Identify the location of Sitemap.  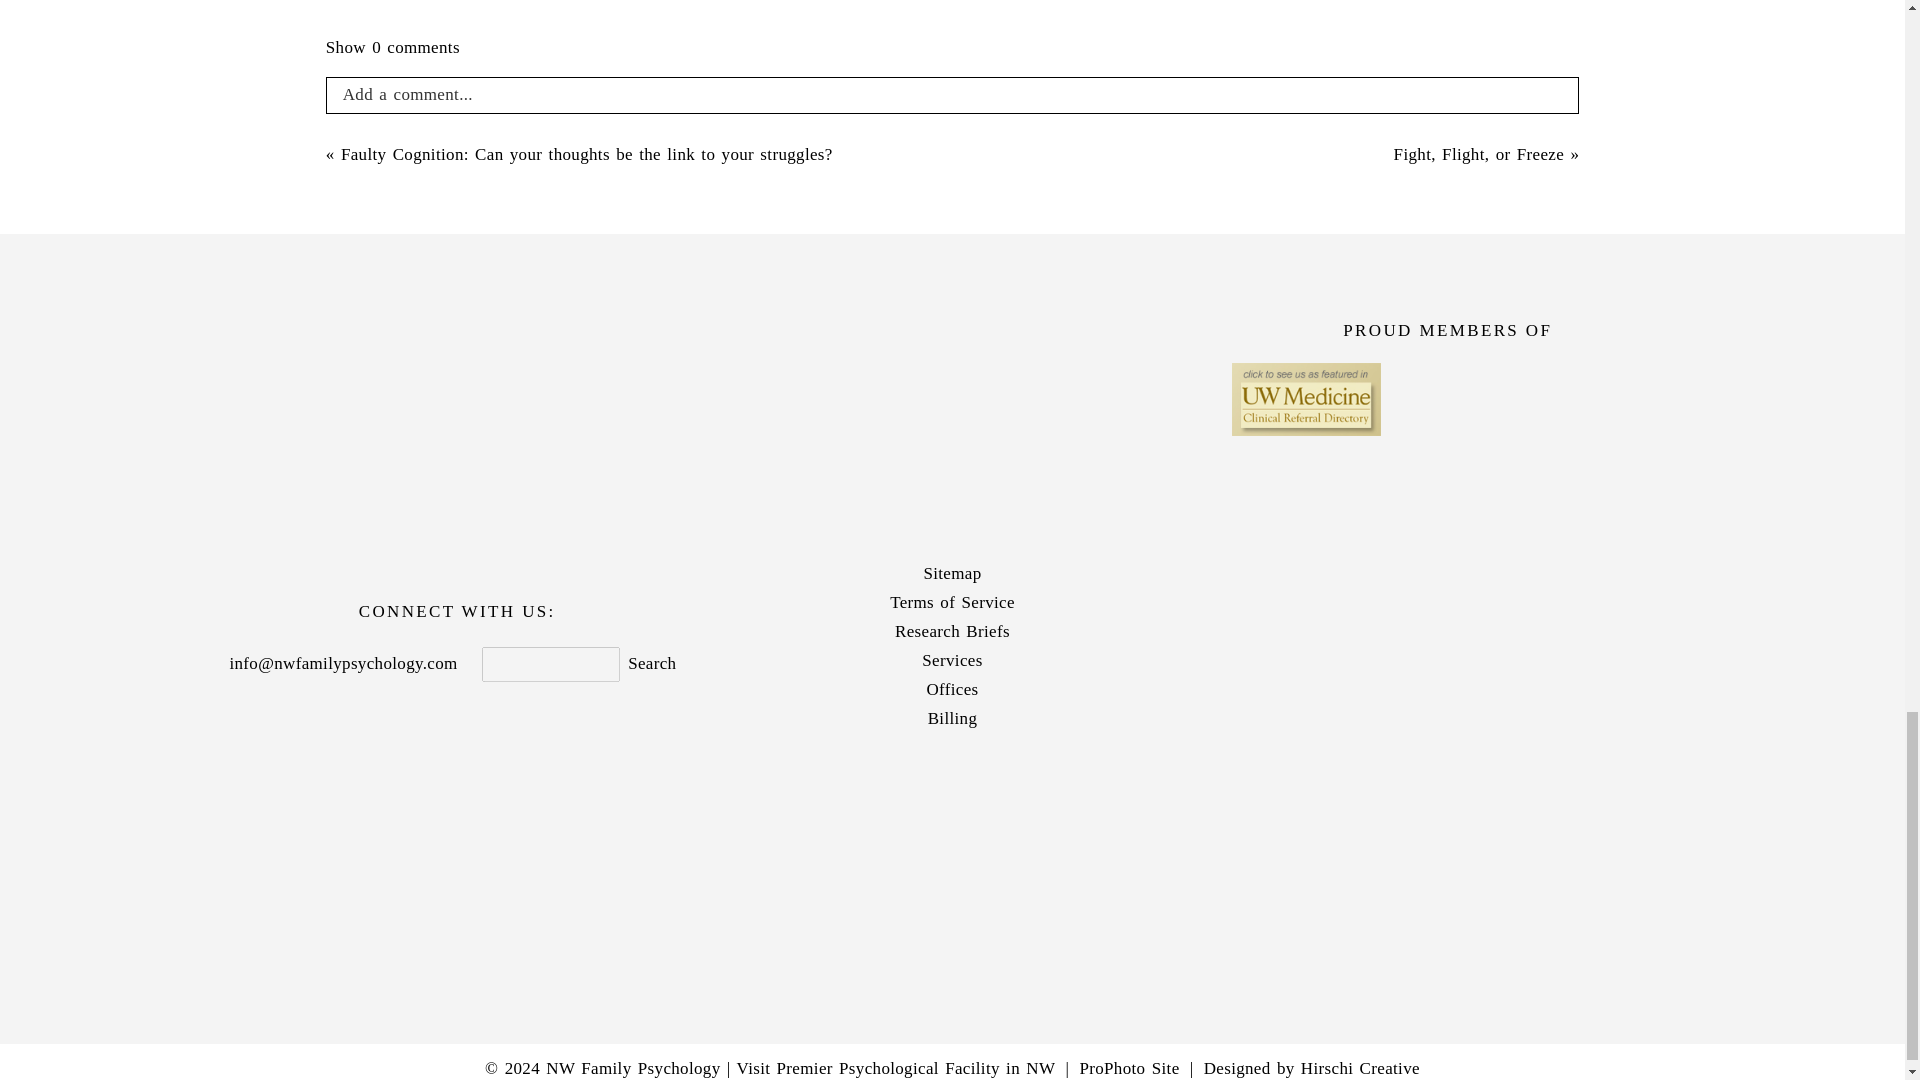
(952, 574).